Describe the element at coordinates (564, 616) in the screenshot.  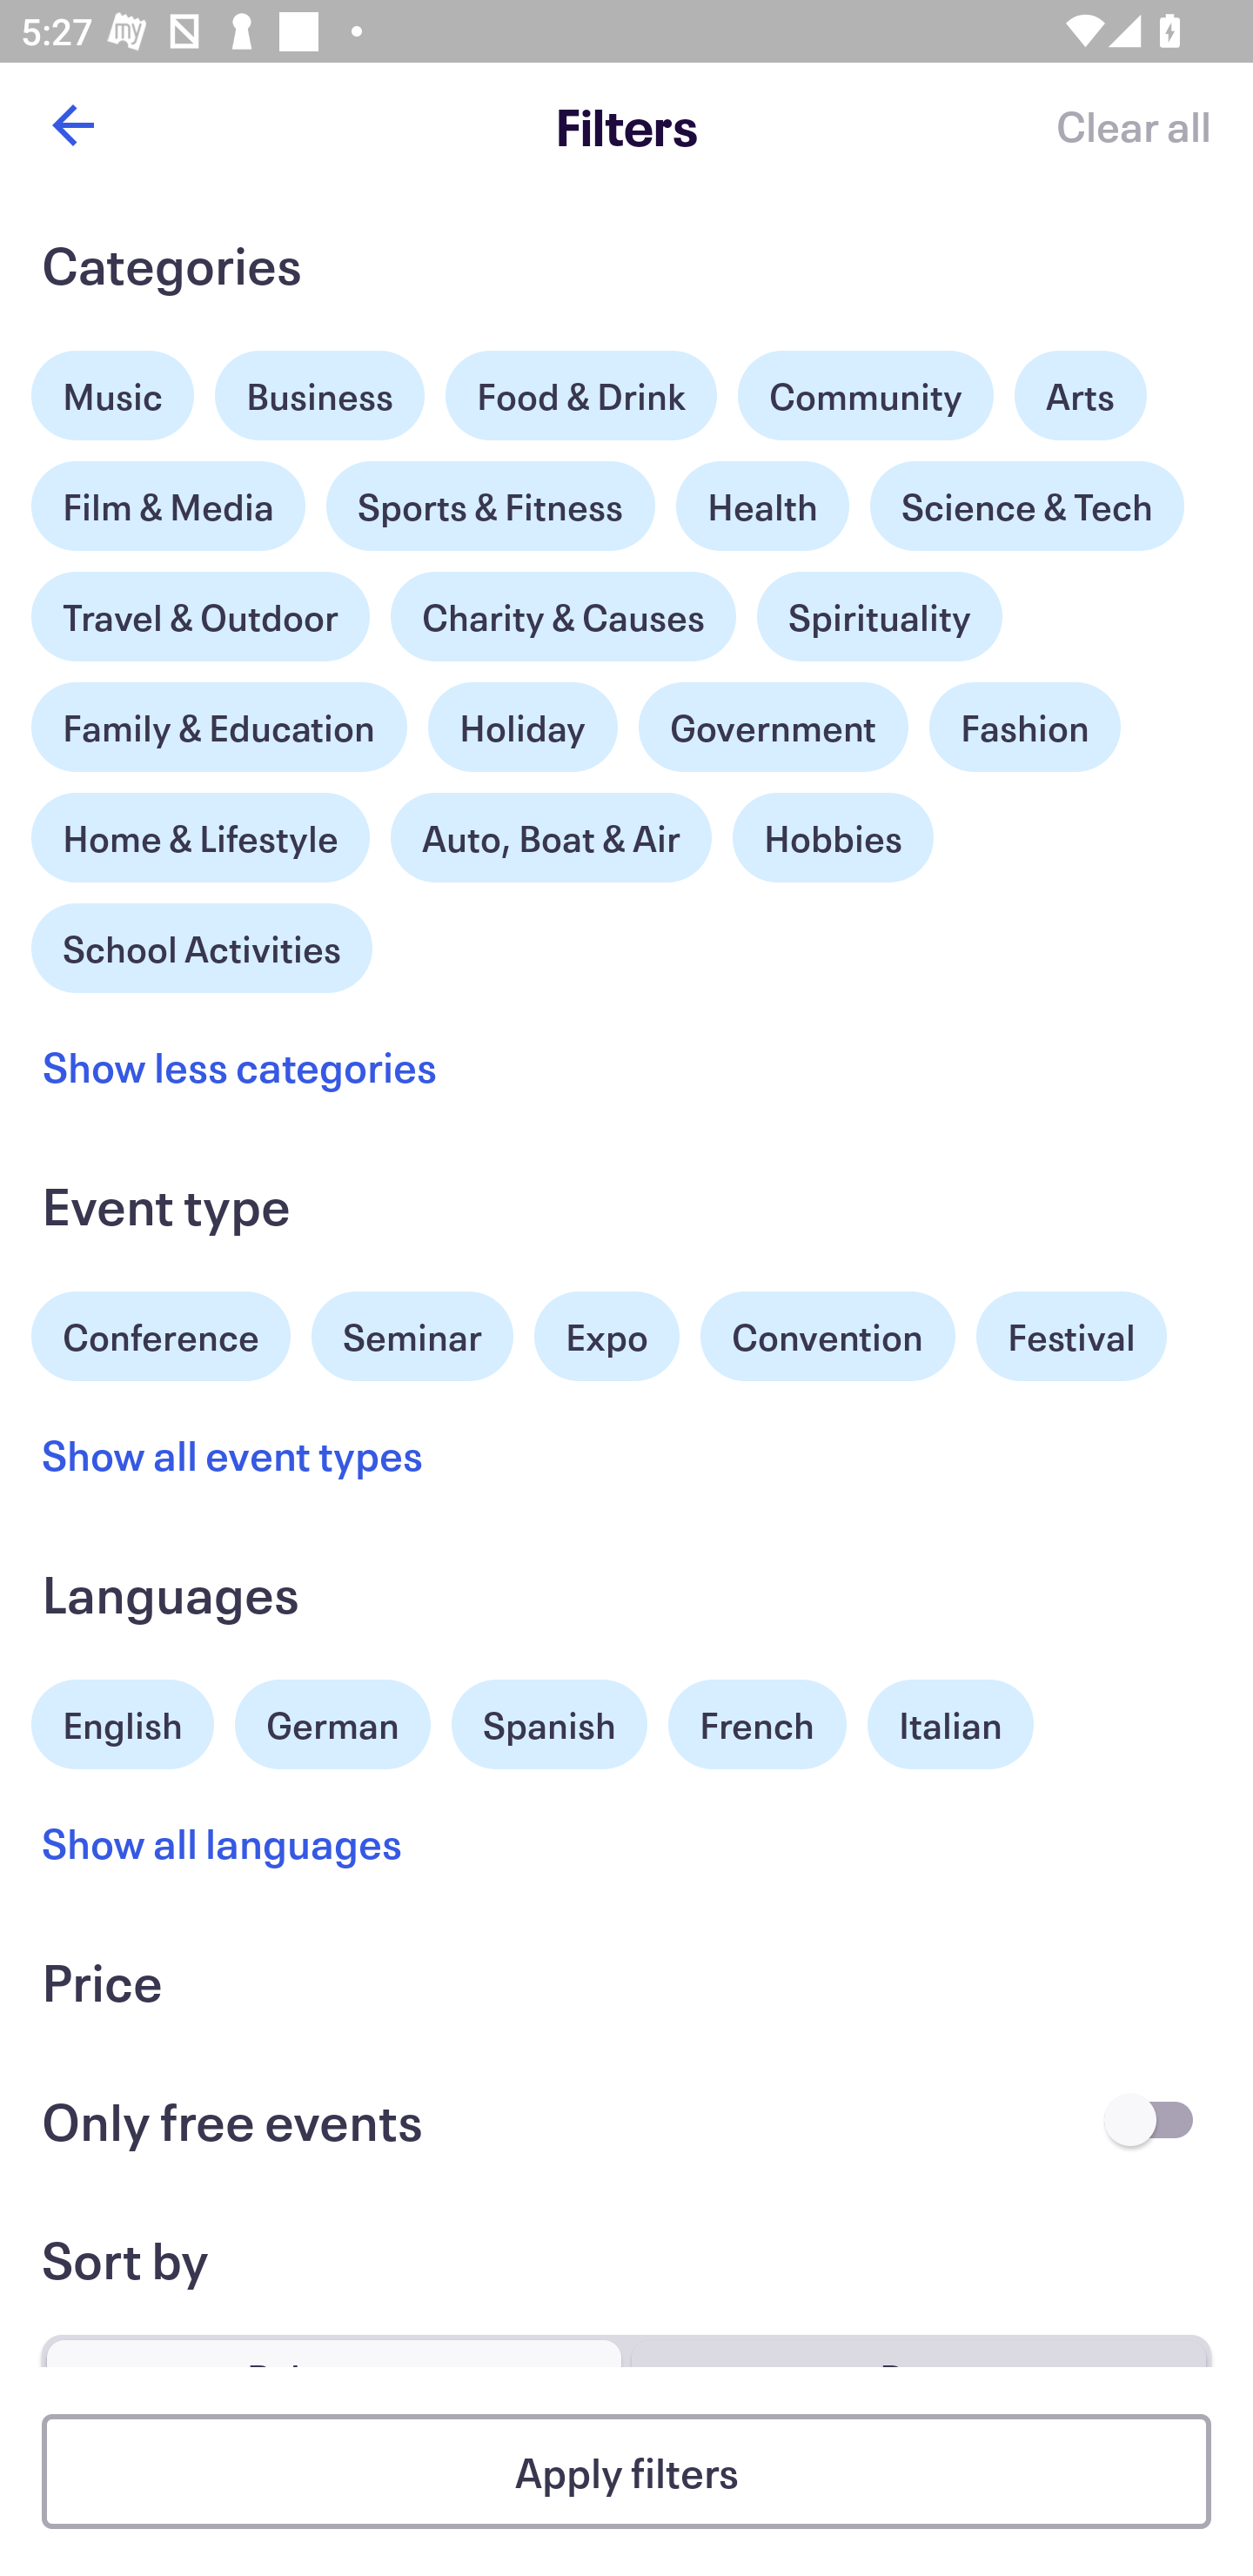
I see `Charity & Causes` at that location.